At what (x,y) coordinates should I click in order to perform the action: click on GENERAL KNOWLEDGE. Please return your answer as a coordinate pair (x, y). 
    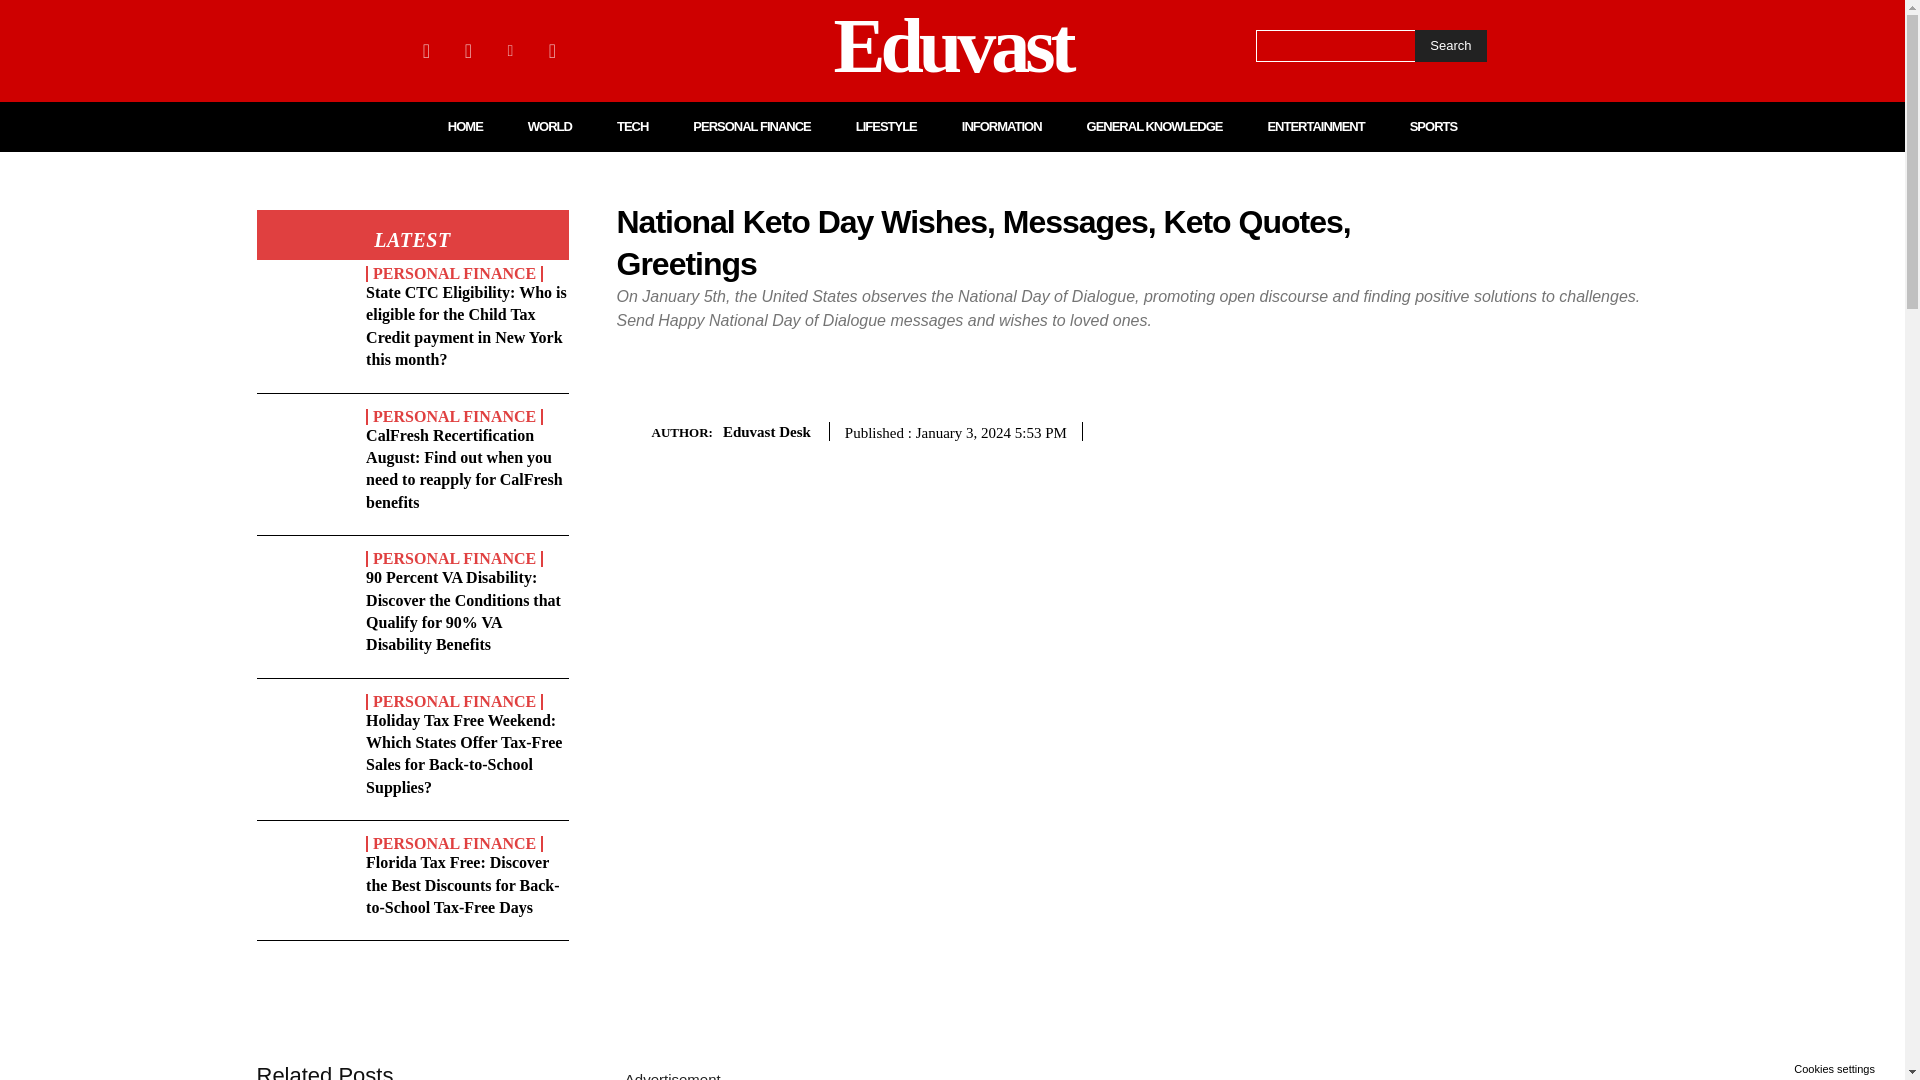
    Looking at the image, I should click on (1154, 126).